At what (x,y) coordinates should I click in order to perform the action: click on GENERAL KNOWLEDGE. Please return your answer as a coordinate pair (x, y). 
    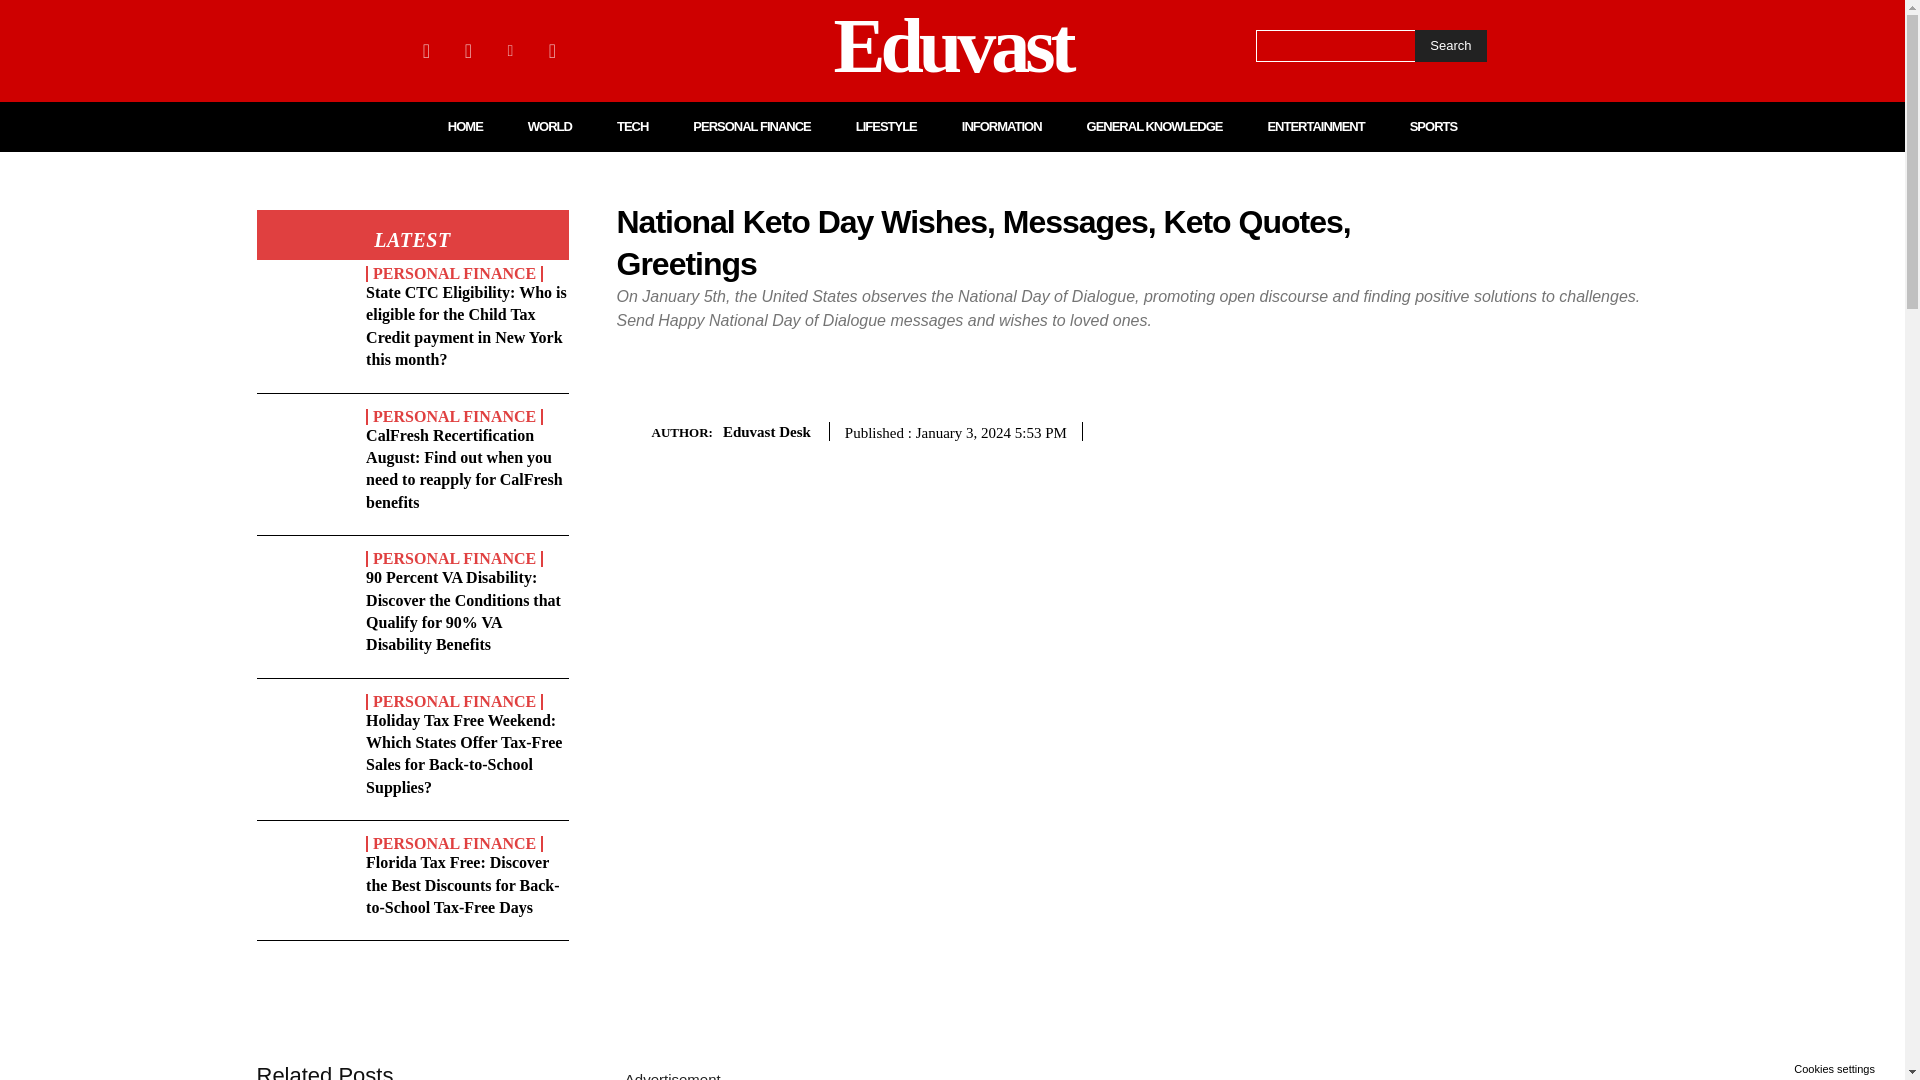
    Looking at the image, I should click on (1154, 126).